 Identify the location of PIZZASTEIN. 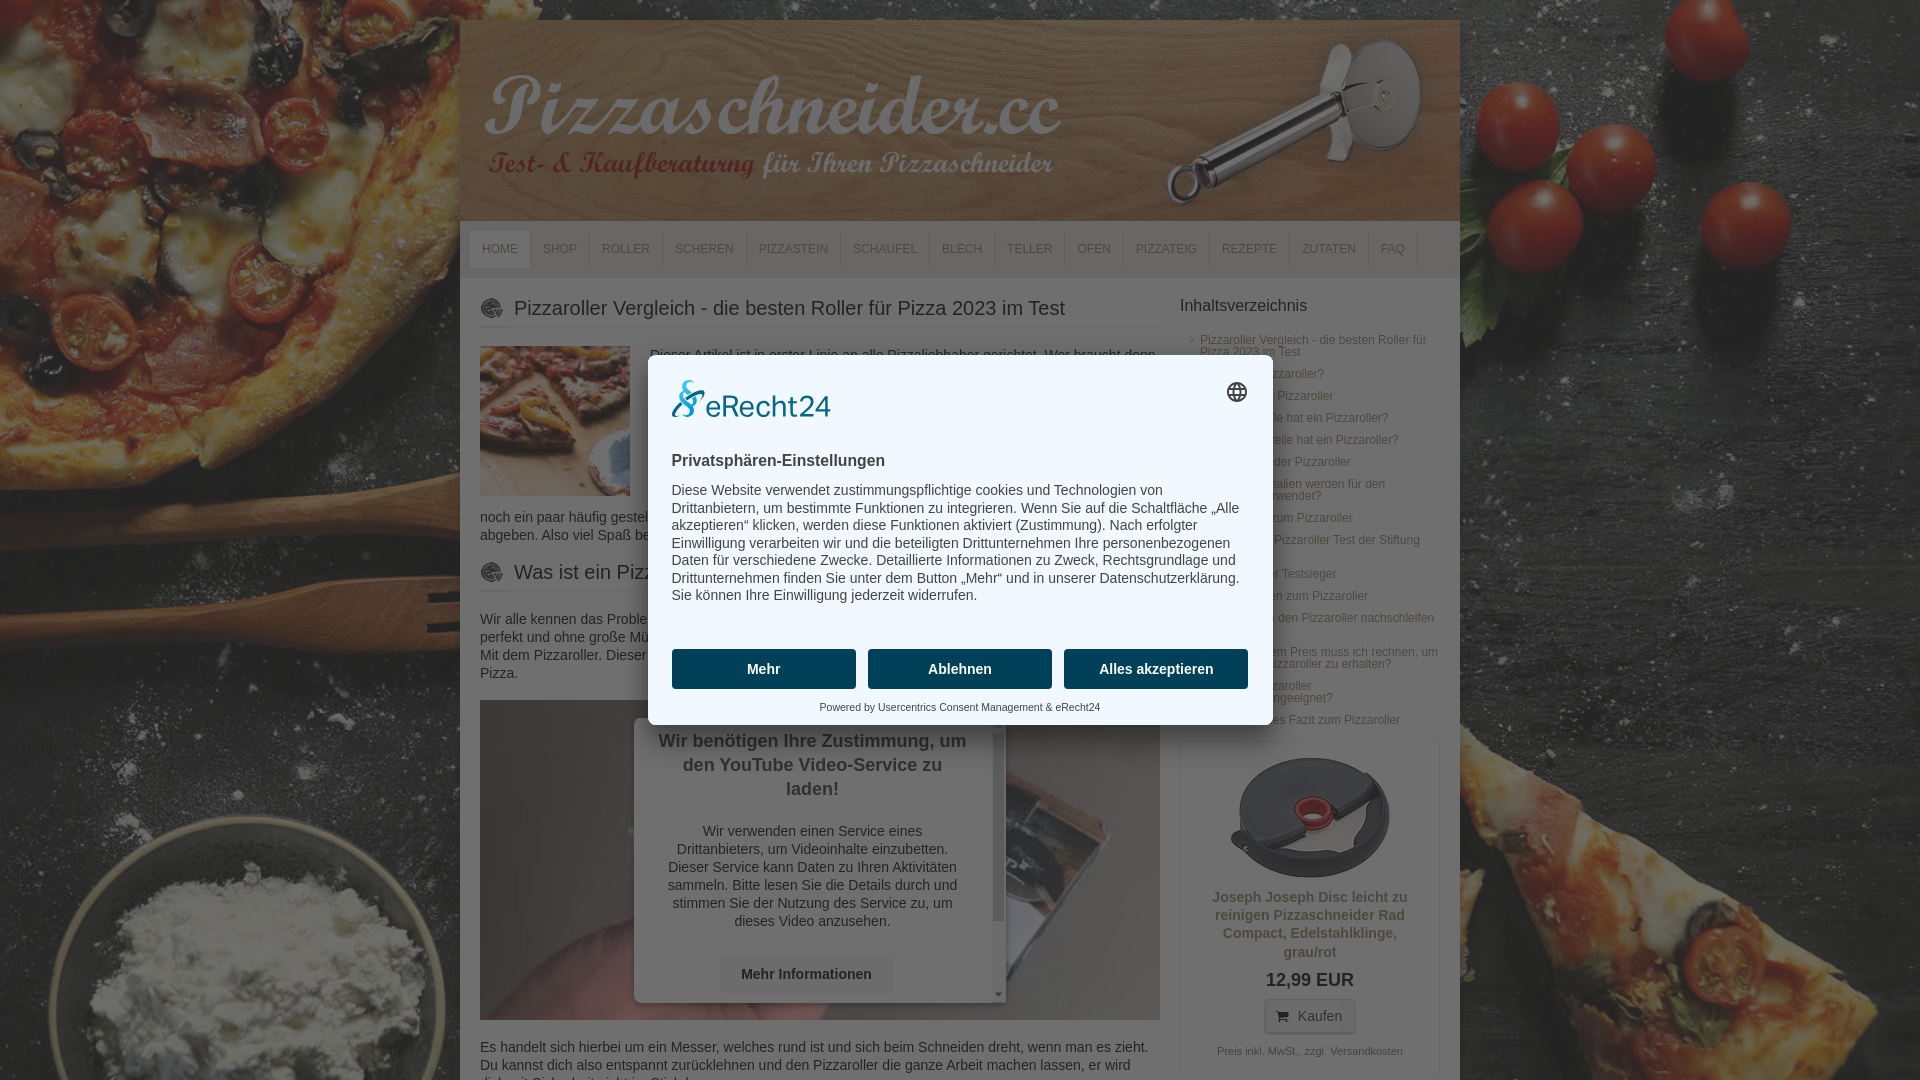
(794, 249).